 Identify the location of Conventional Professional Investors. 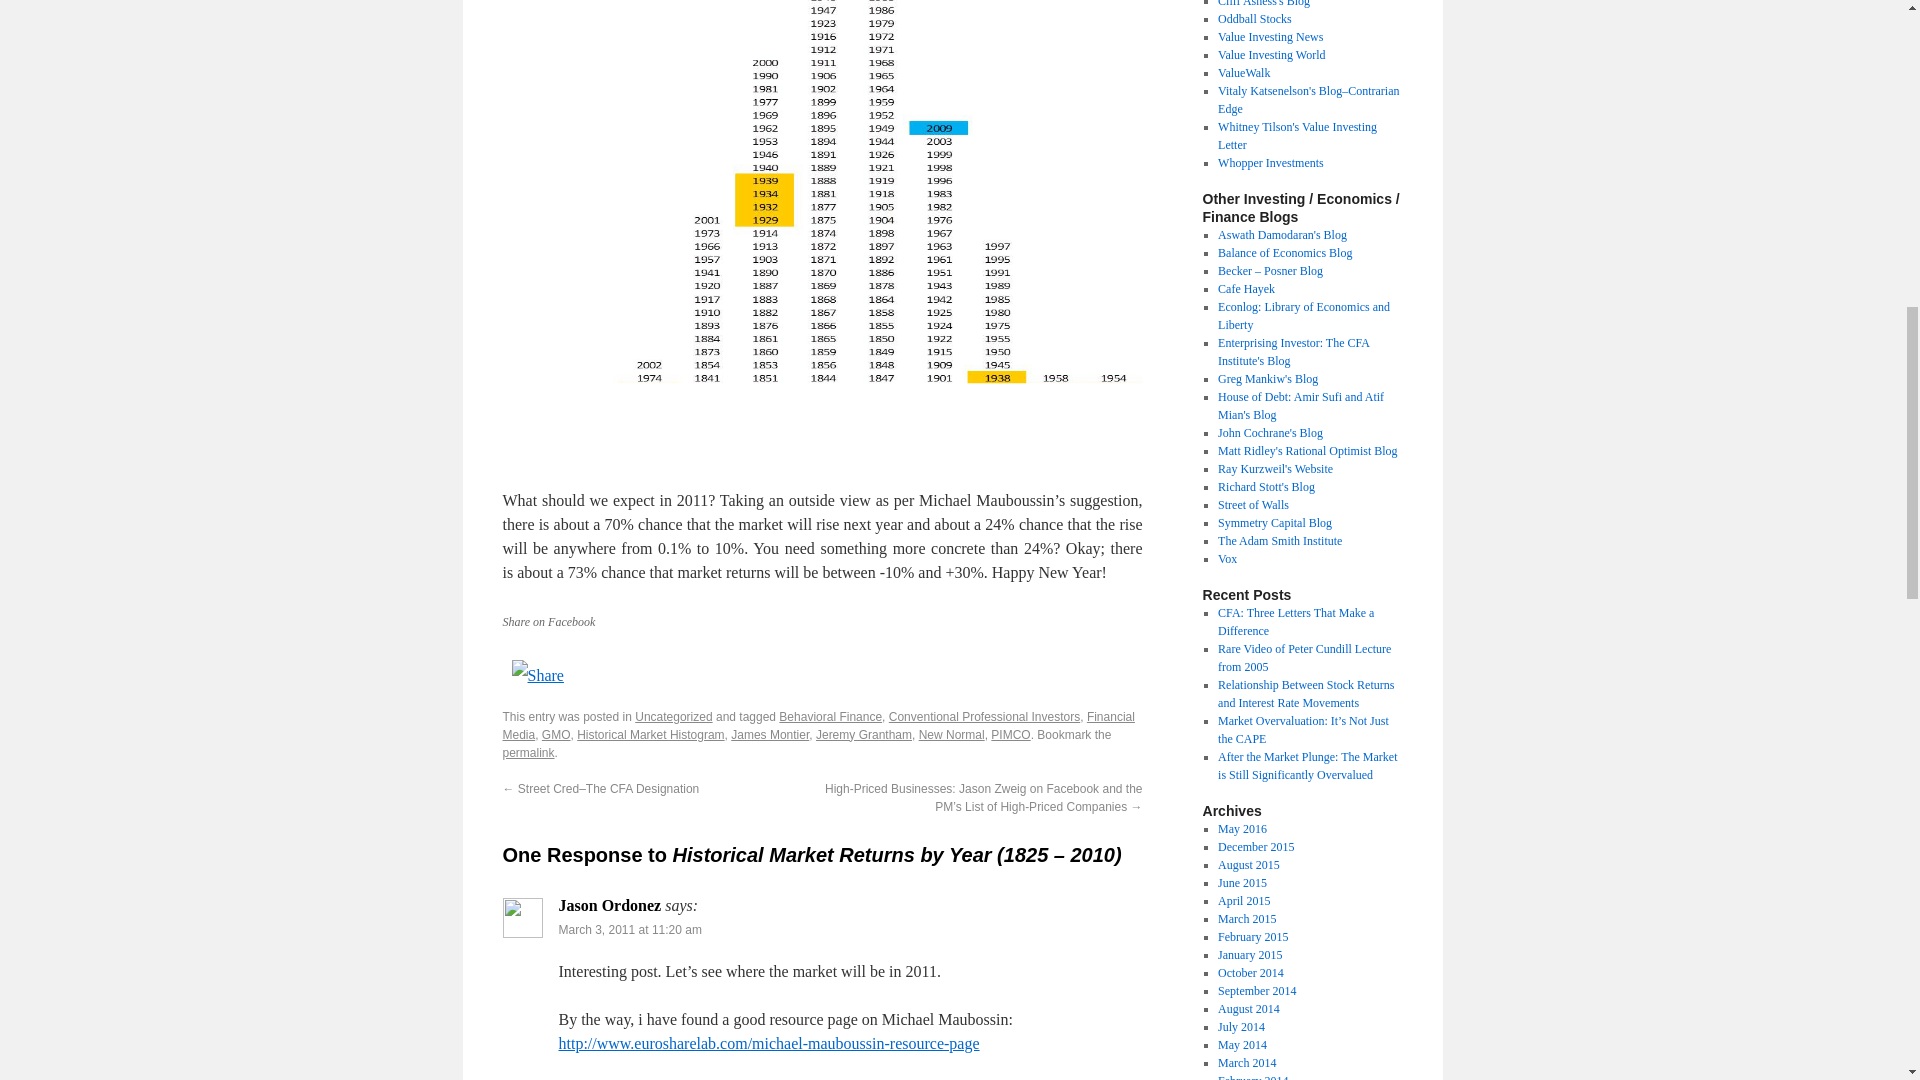
(984, 716).